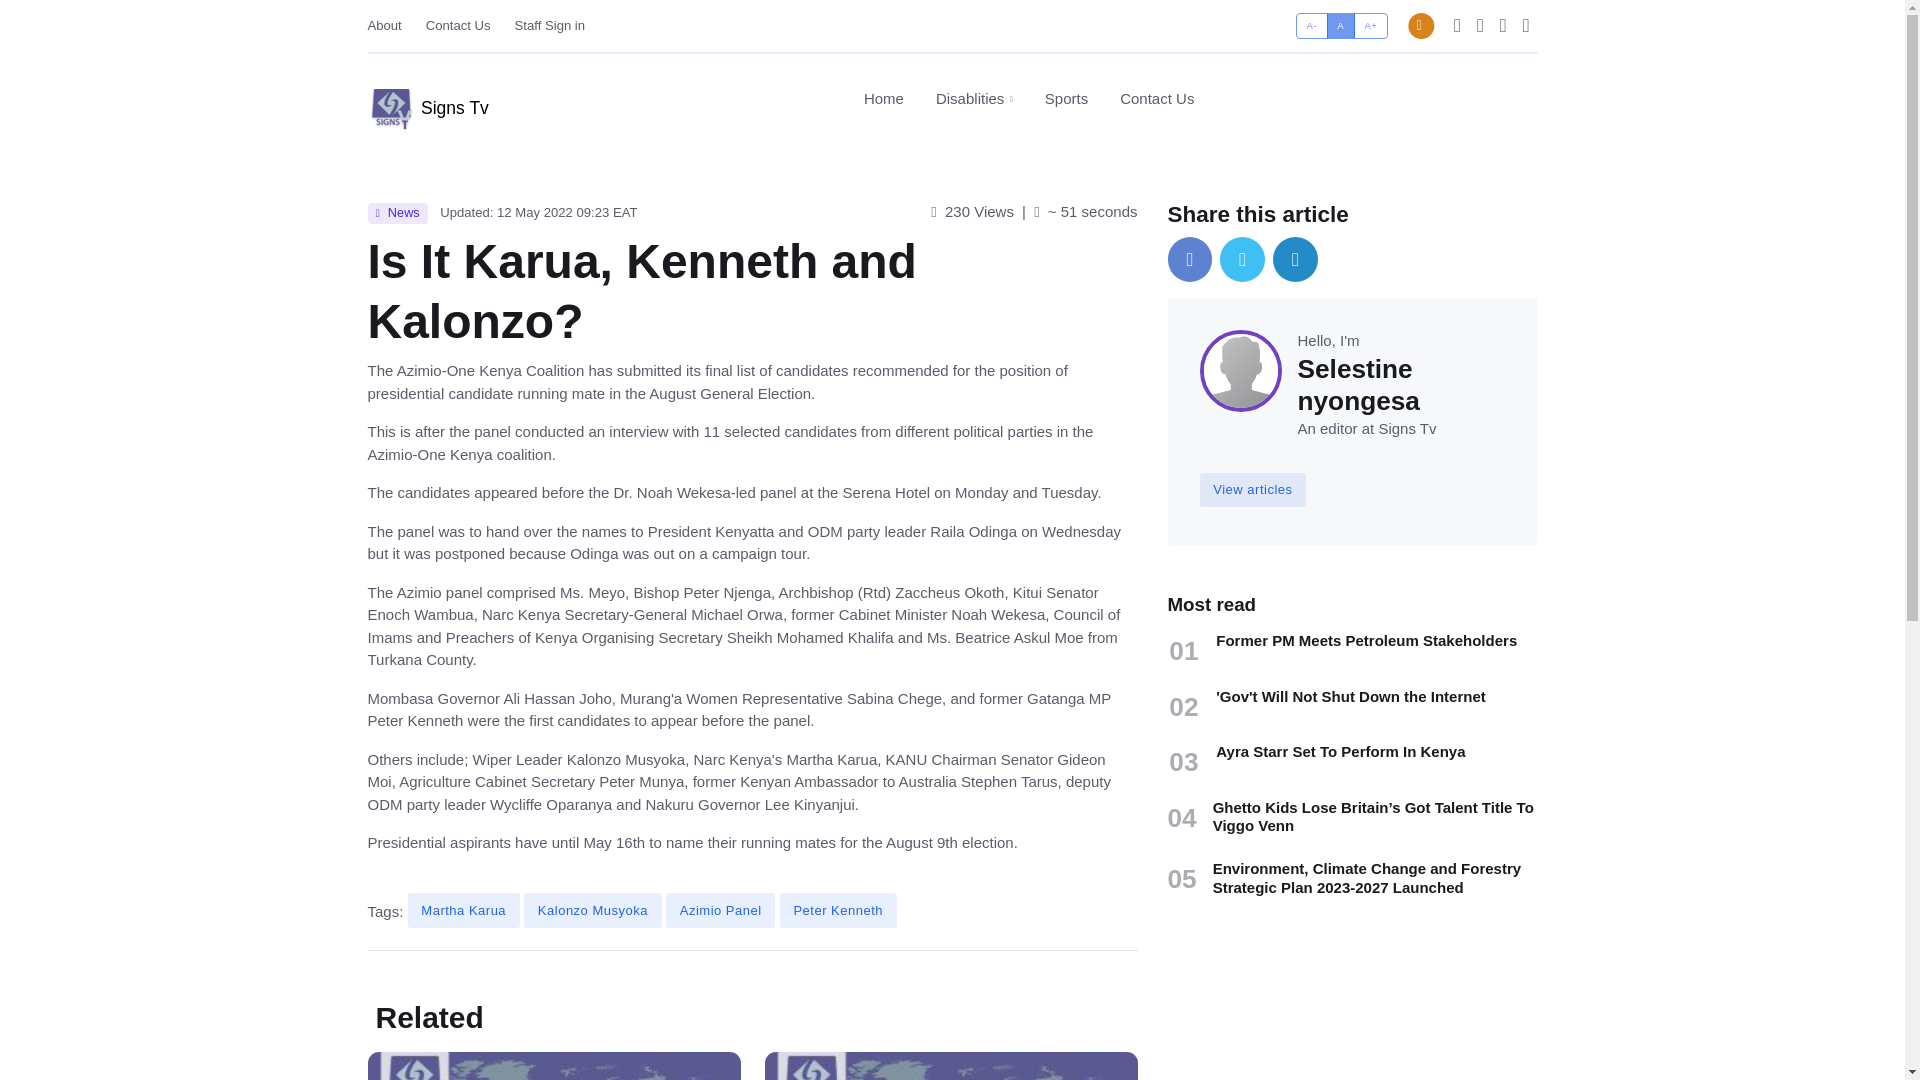  Describe the element at coordinates (593, 910) in the screenshot. I see `Kalonzo Musyoka` at that location.